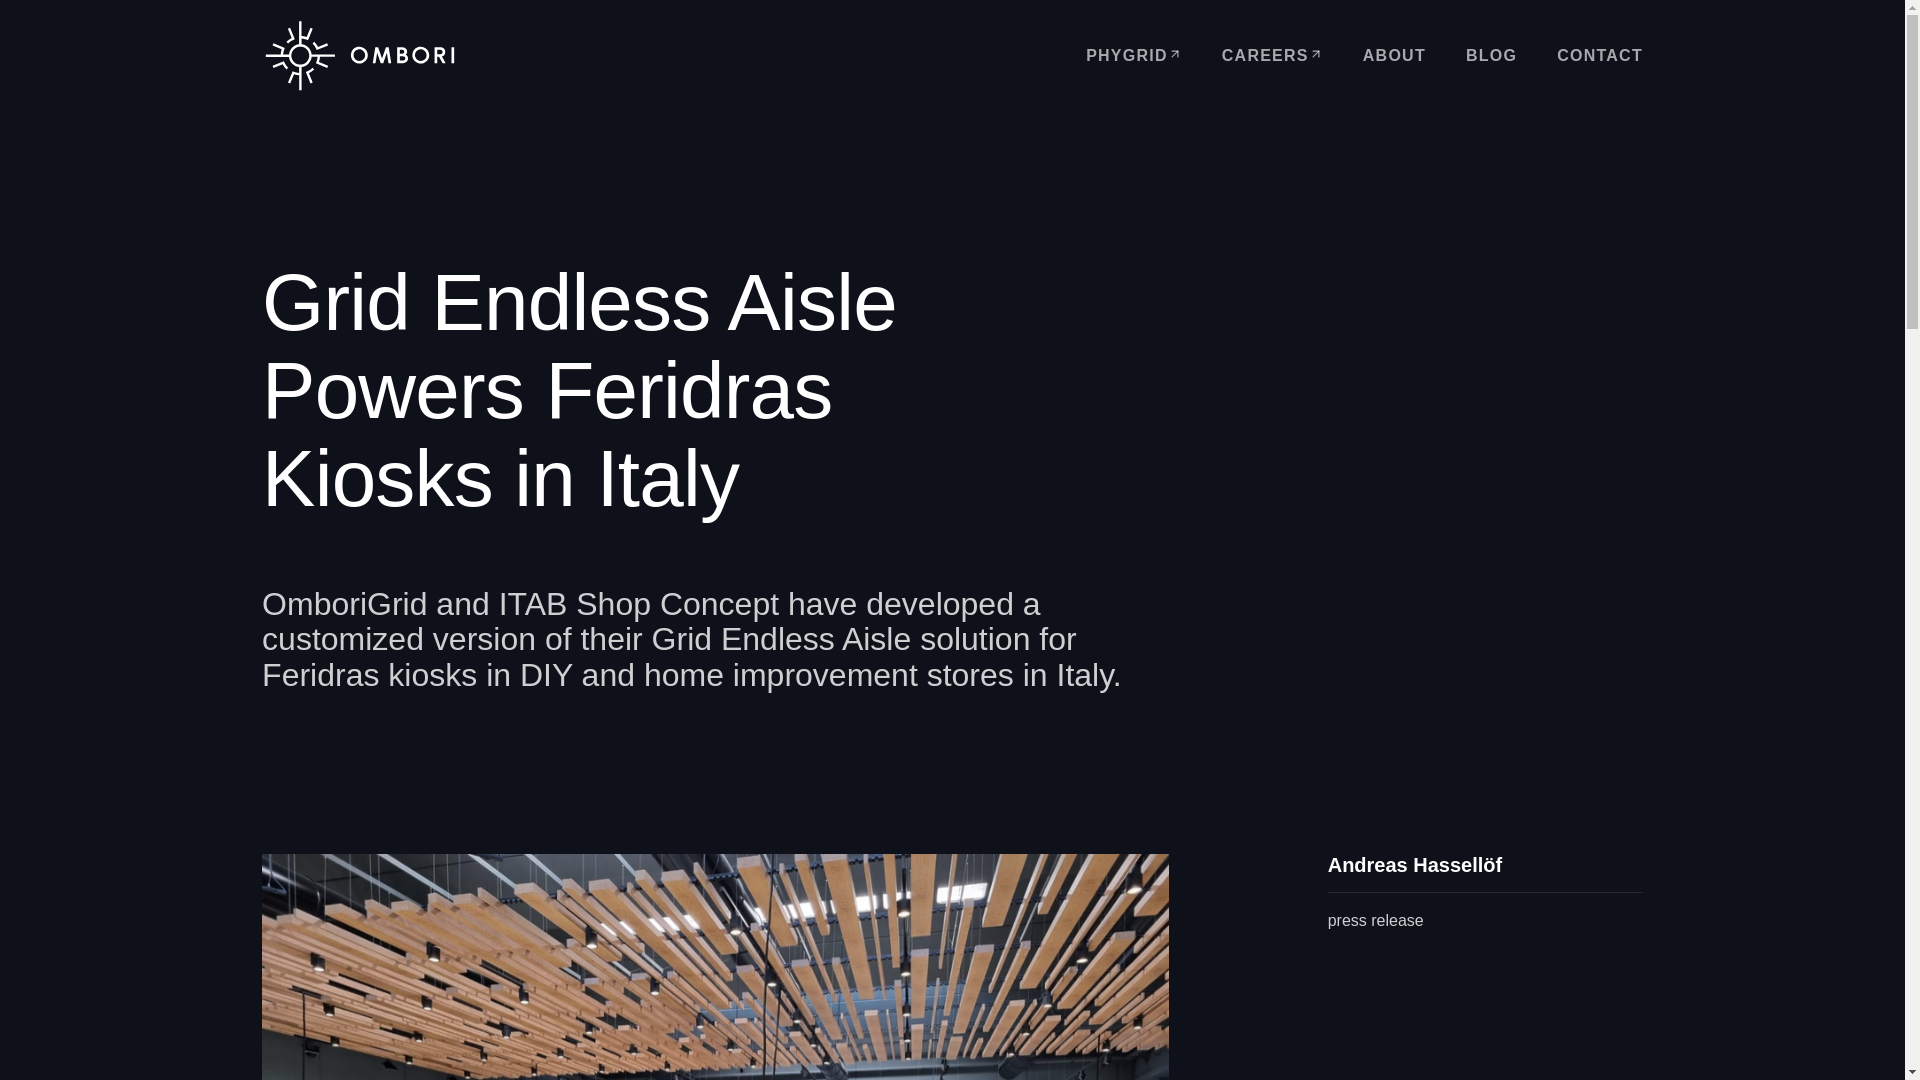 The image size is (1920, 1080). What do you see at coordinates (1376, 920) in the screenshot?
I see `press release` at bounding box center [1376, 920].